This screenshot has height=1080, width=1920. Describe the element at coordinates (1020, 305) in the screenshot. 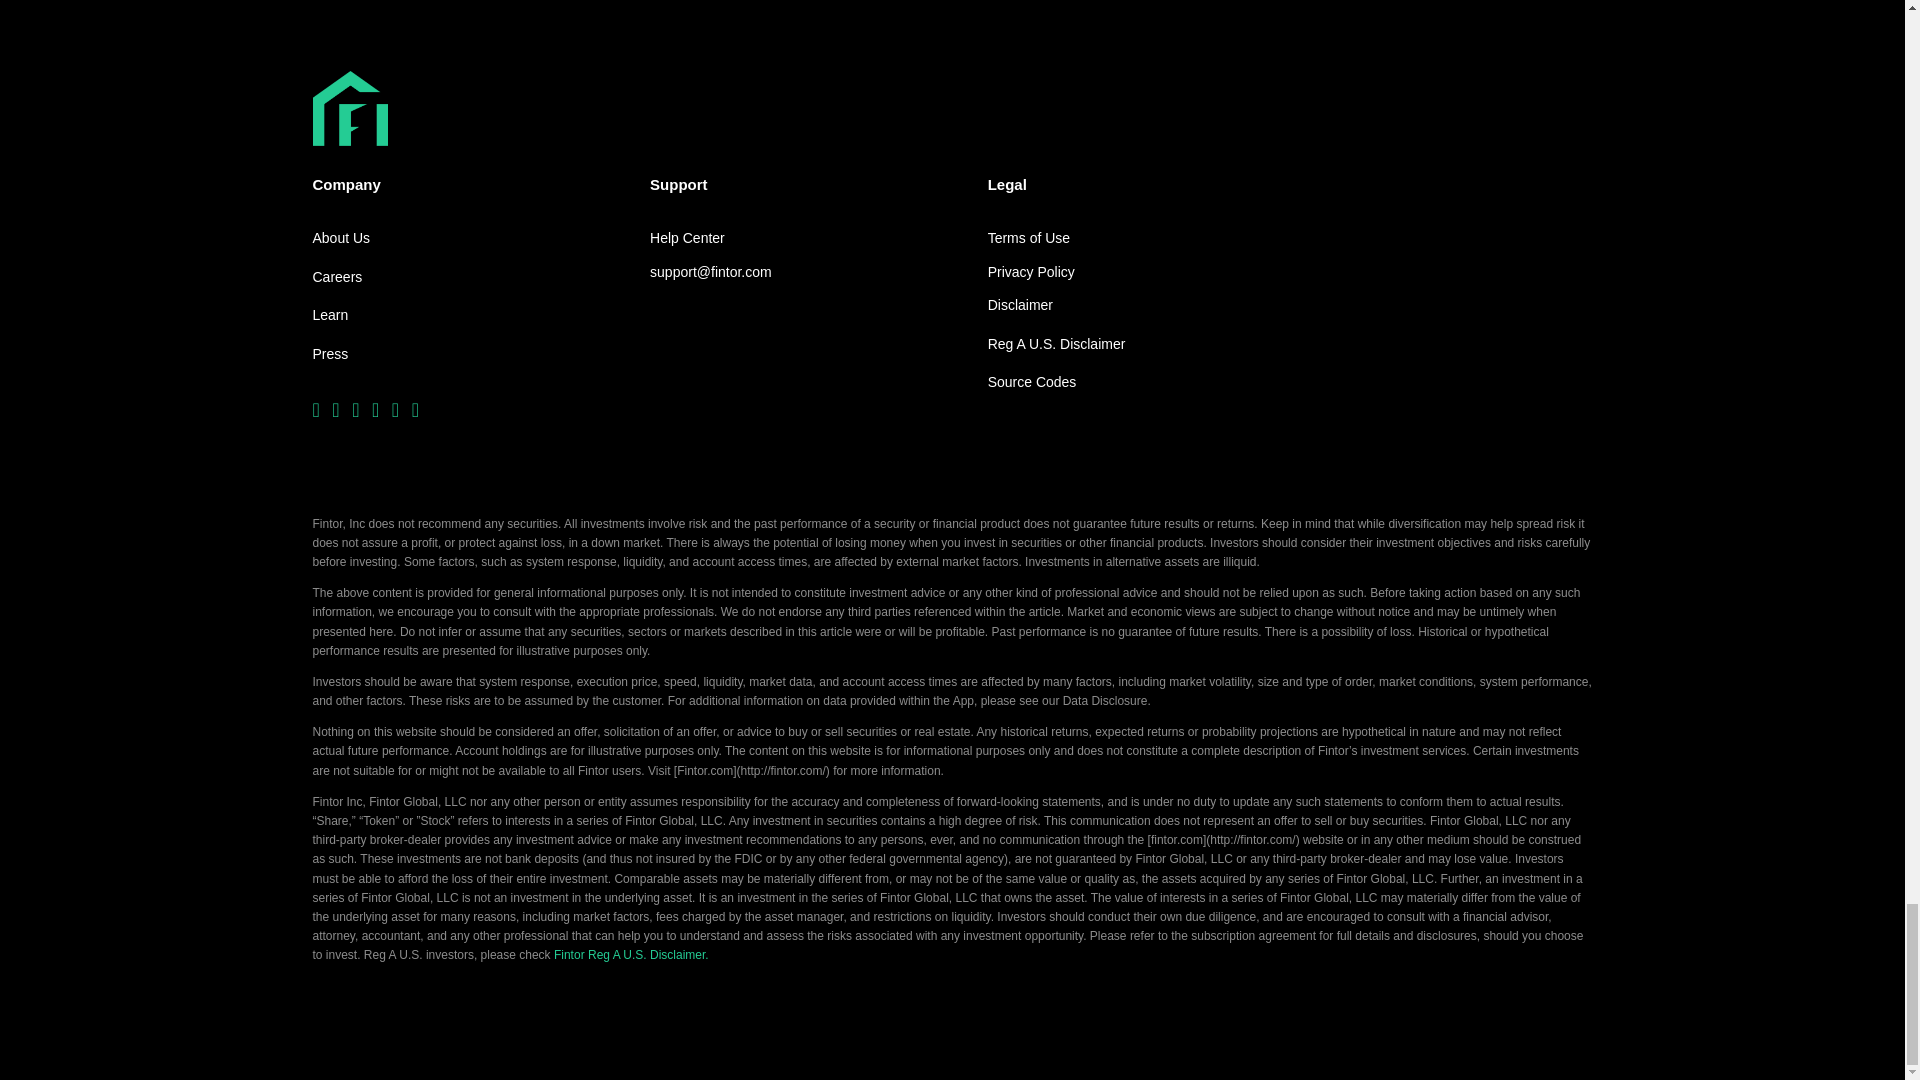

I see `Disclaimer` at that location.